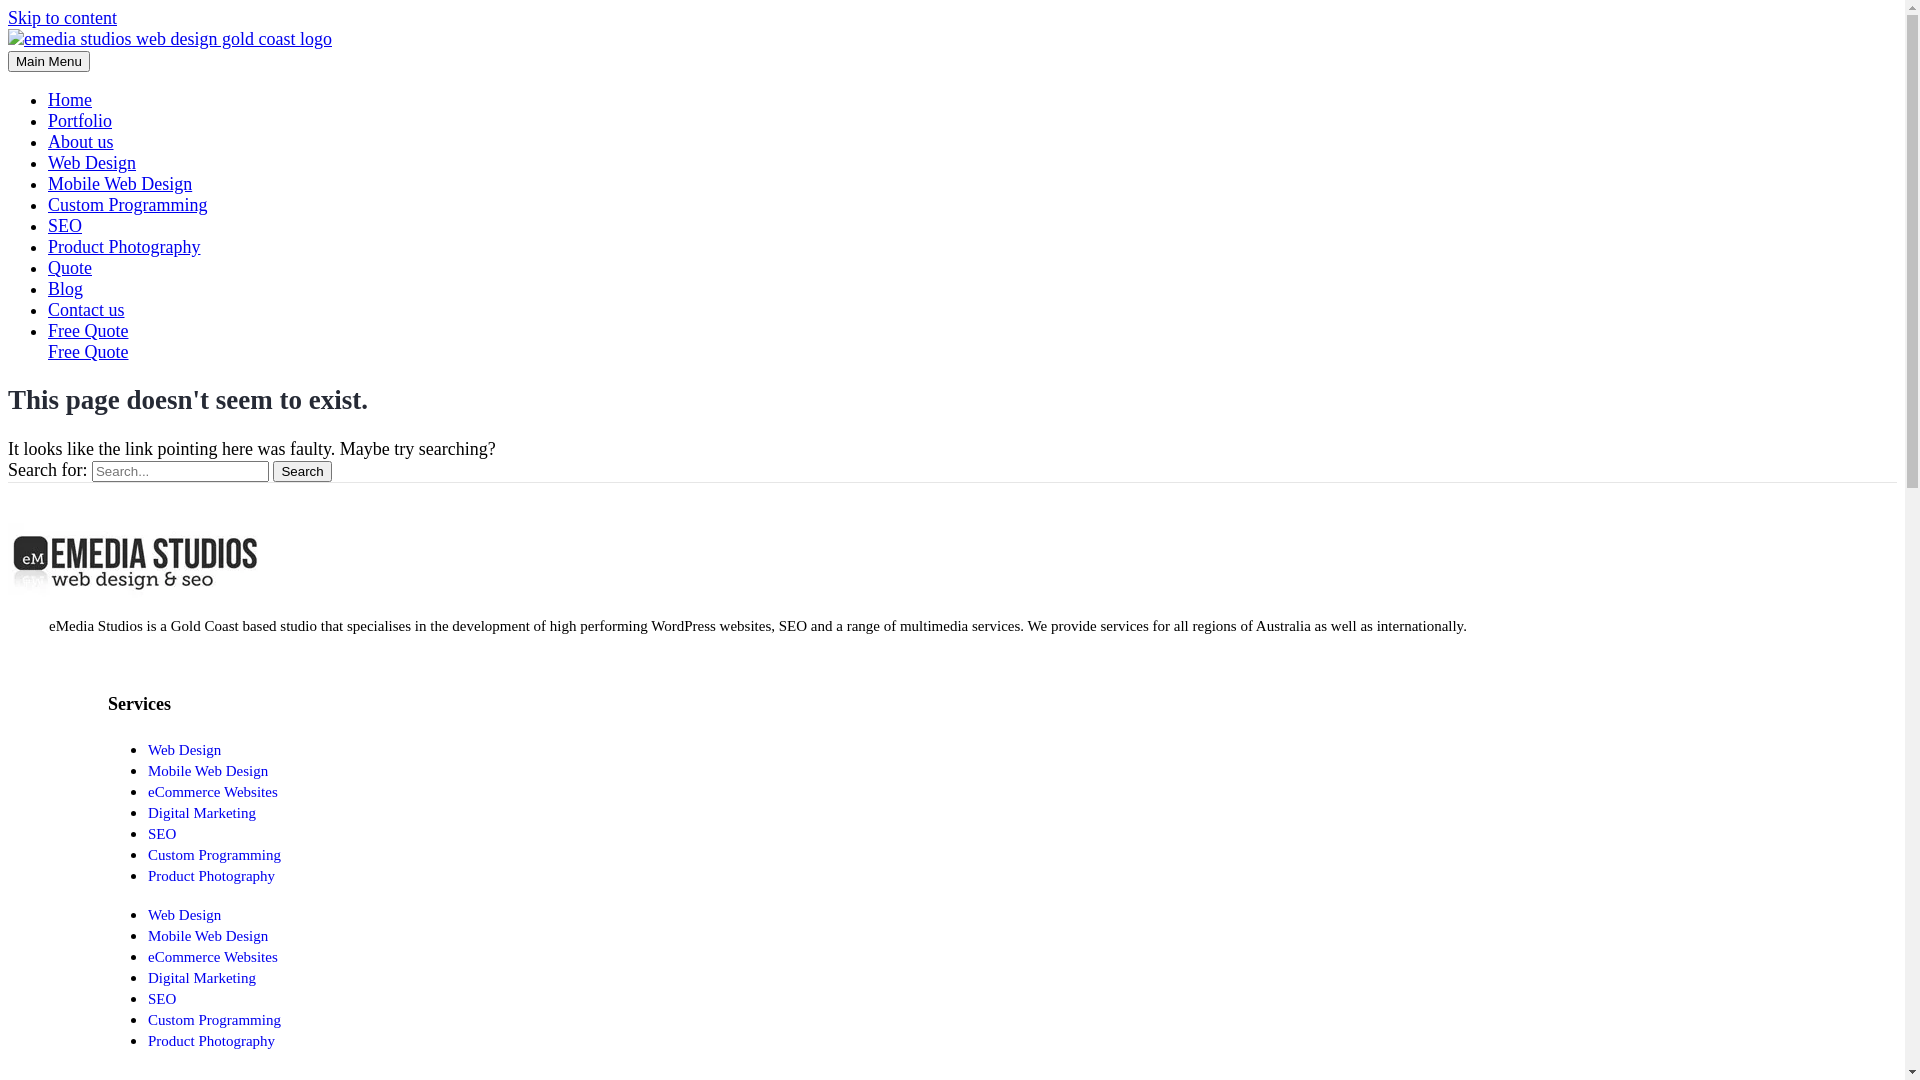 Image resolution: width=1920 pixels, height=1080 pixels. What do you see at coordinates (302, 472) in the screenshot?
I see `Search` at bounding box center [302, 472].